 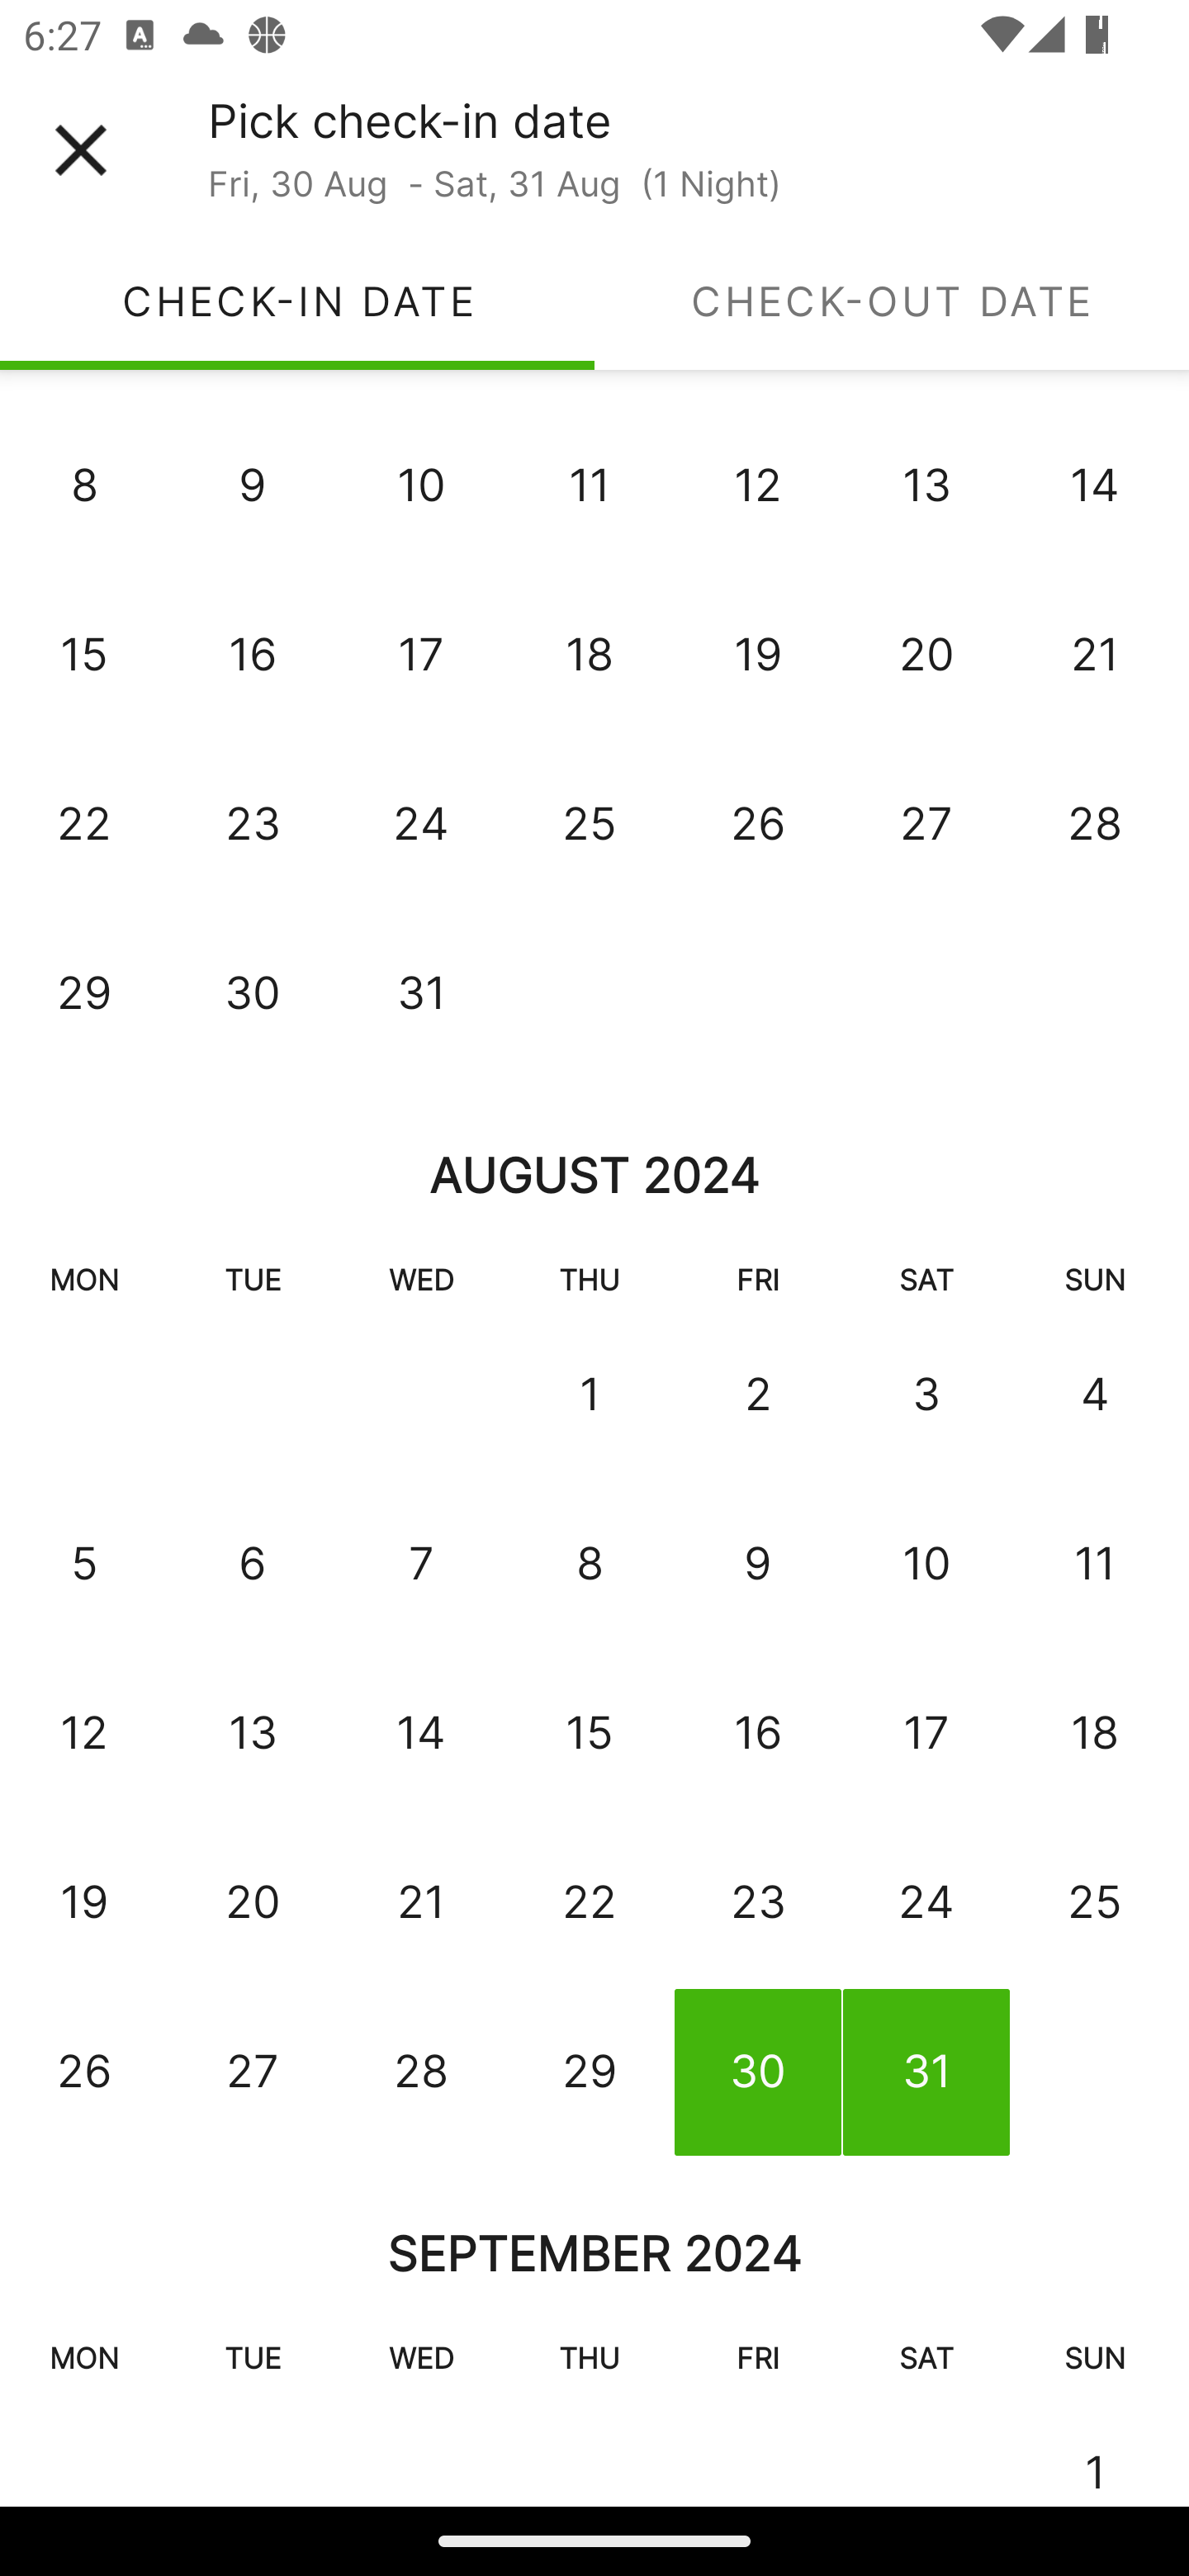 What do you see at coordinates (892, 301) in the screenshot?
I see `Check-out Date CHECK-OUT DATE` at bounding box center [892, 301].